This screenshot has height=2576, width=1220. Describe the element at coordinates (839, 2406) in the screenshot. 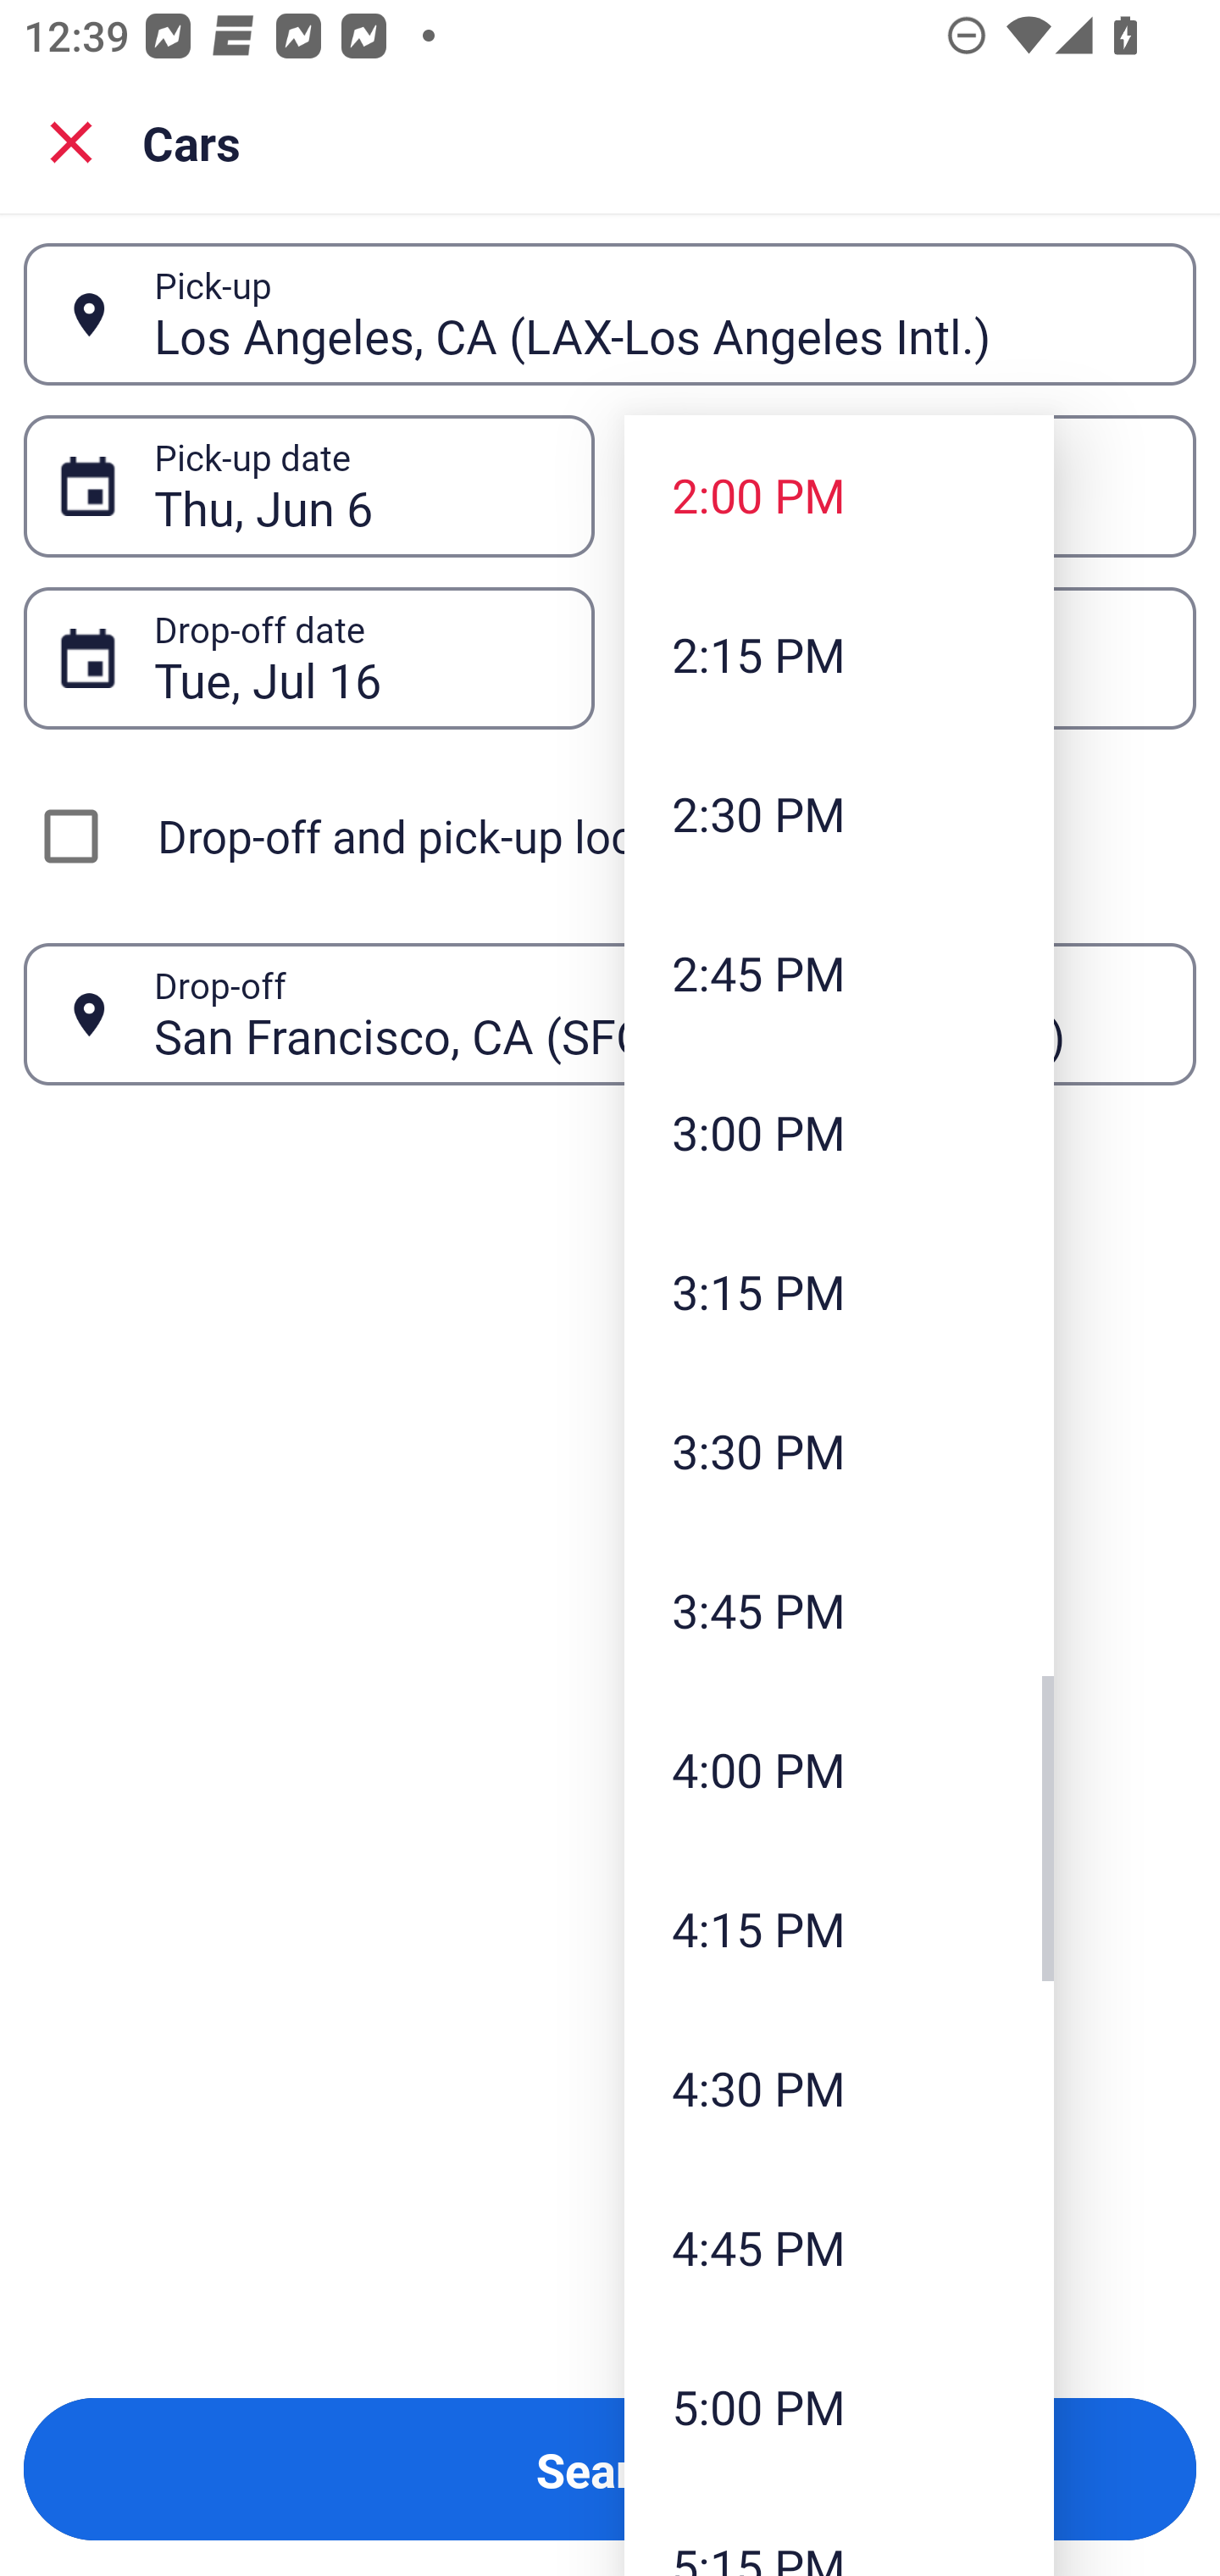

I see `5:00 PM` at that location.